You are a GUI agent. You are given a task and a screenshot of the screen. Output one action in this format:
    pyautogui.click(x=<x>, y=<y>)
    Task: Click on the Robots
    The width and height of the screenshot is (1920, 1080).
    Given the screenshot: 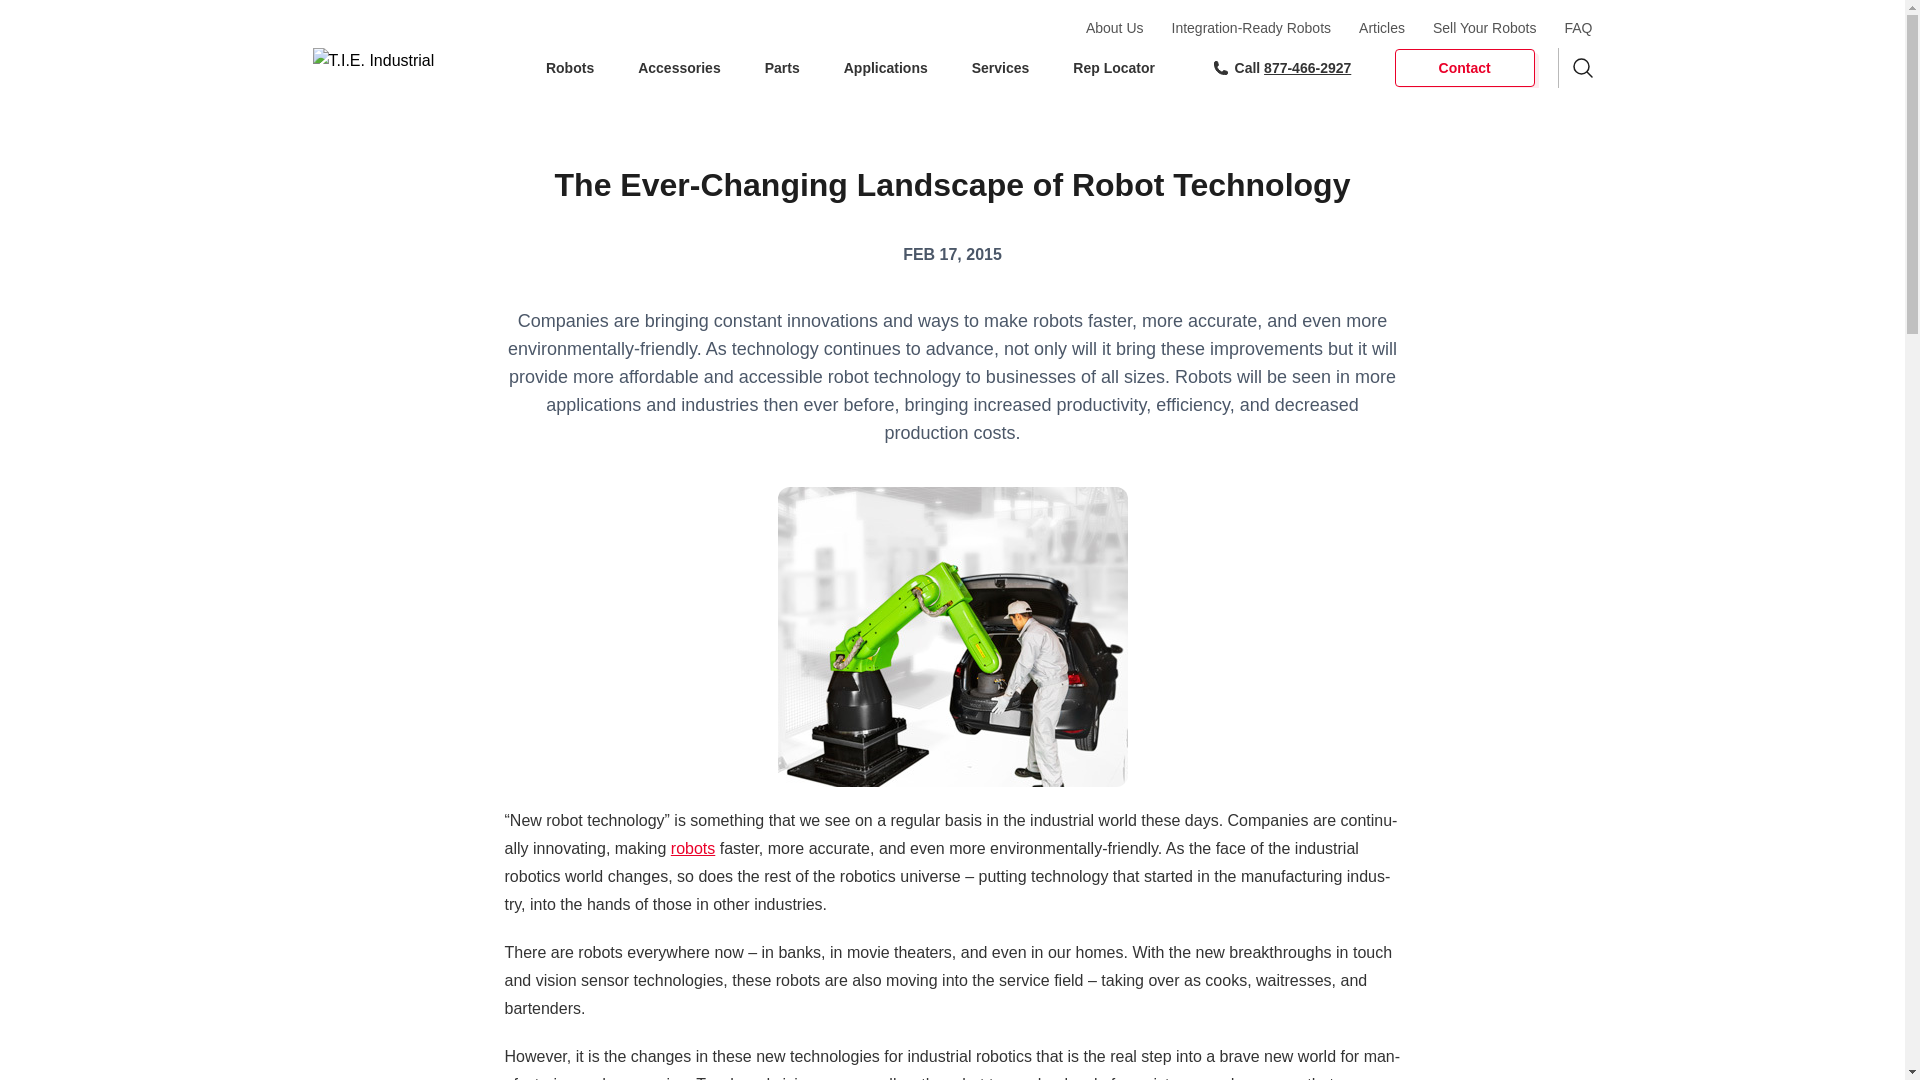 What is the action you would take?
    pyautogui.click(x=571, y=68)
    